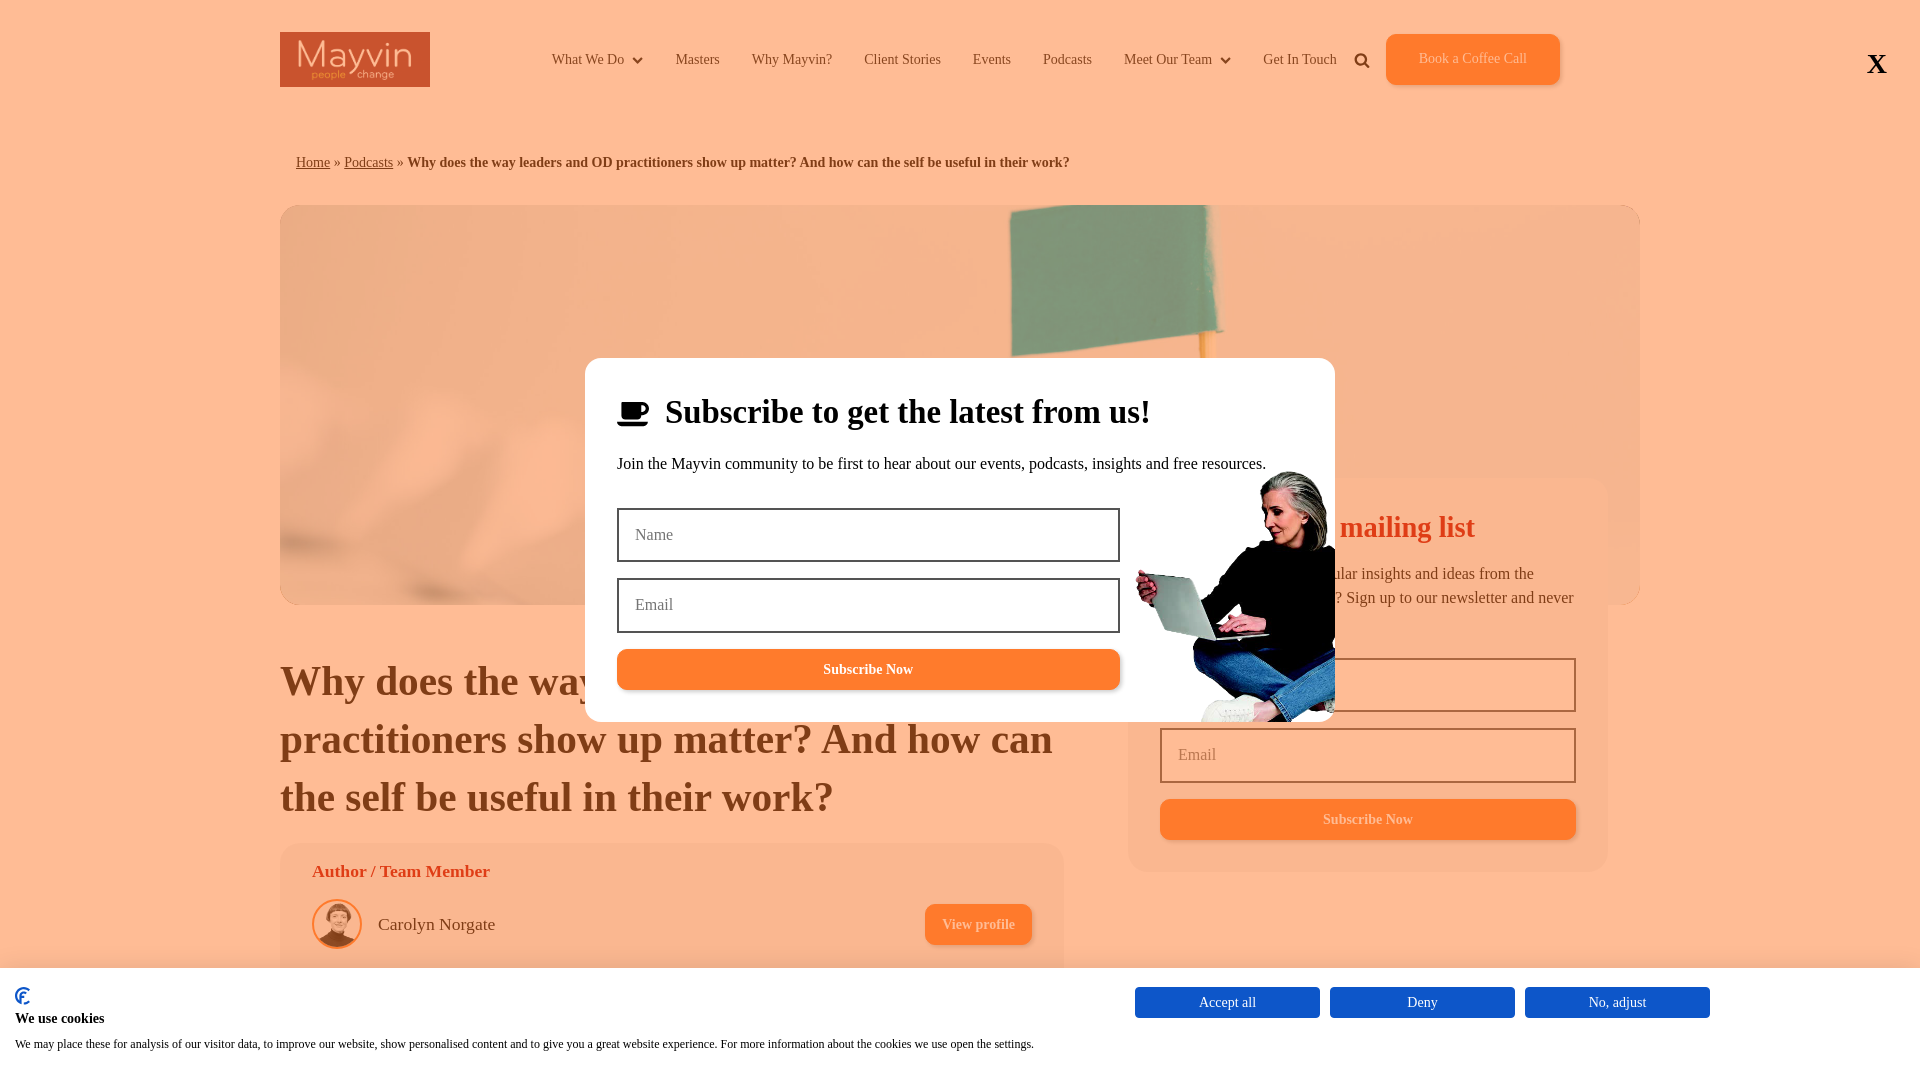  I want to click on What We Do, so click(598, 59).